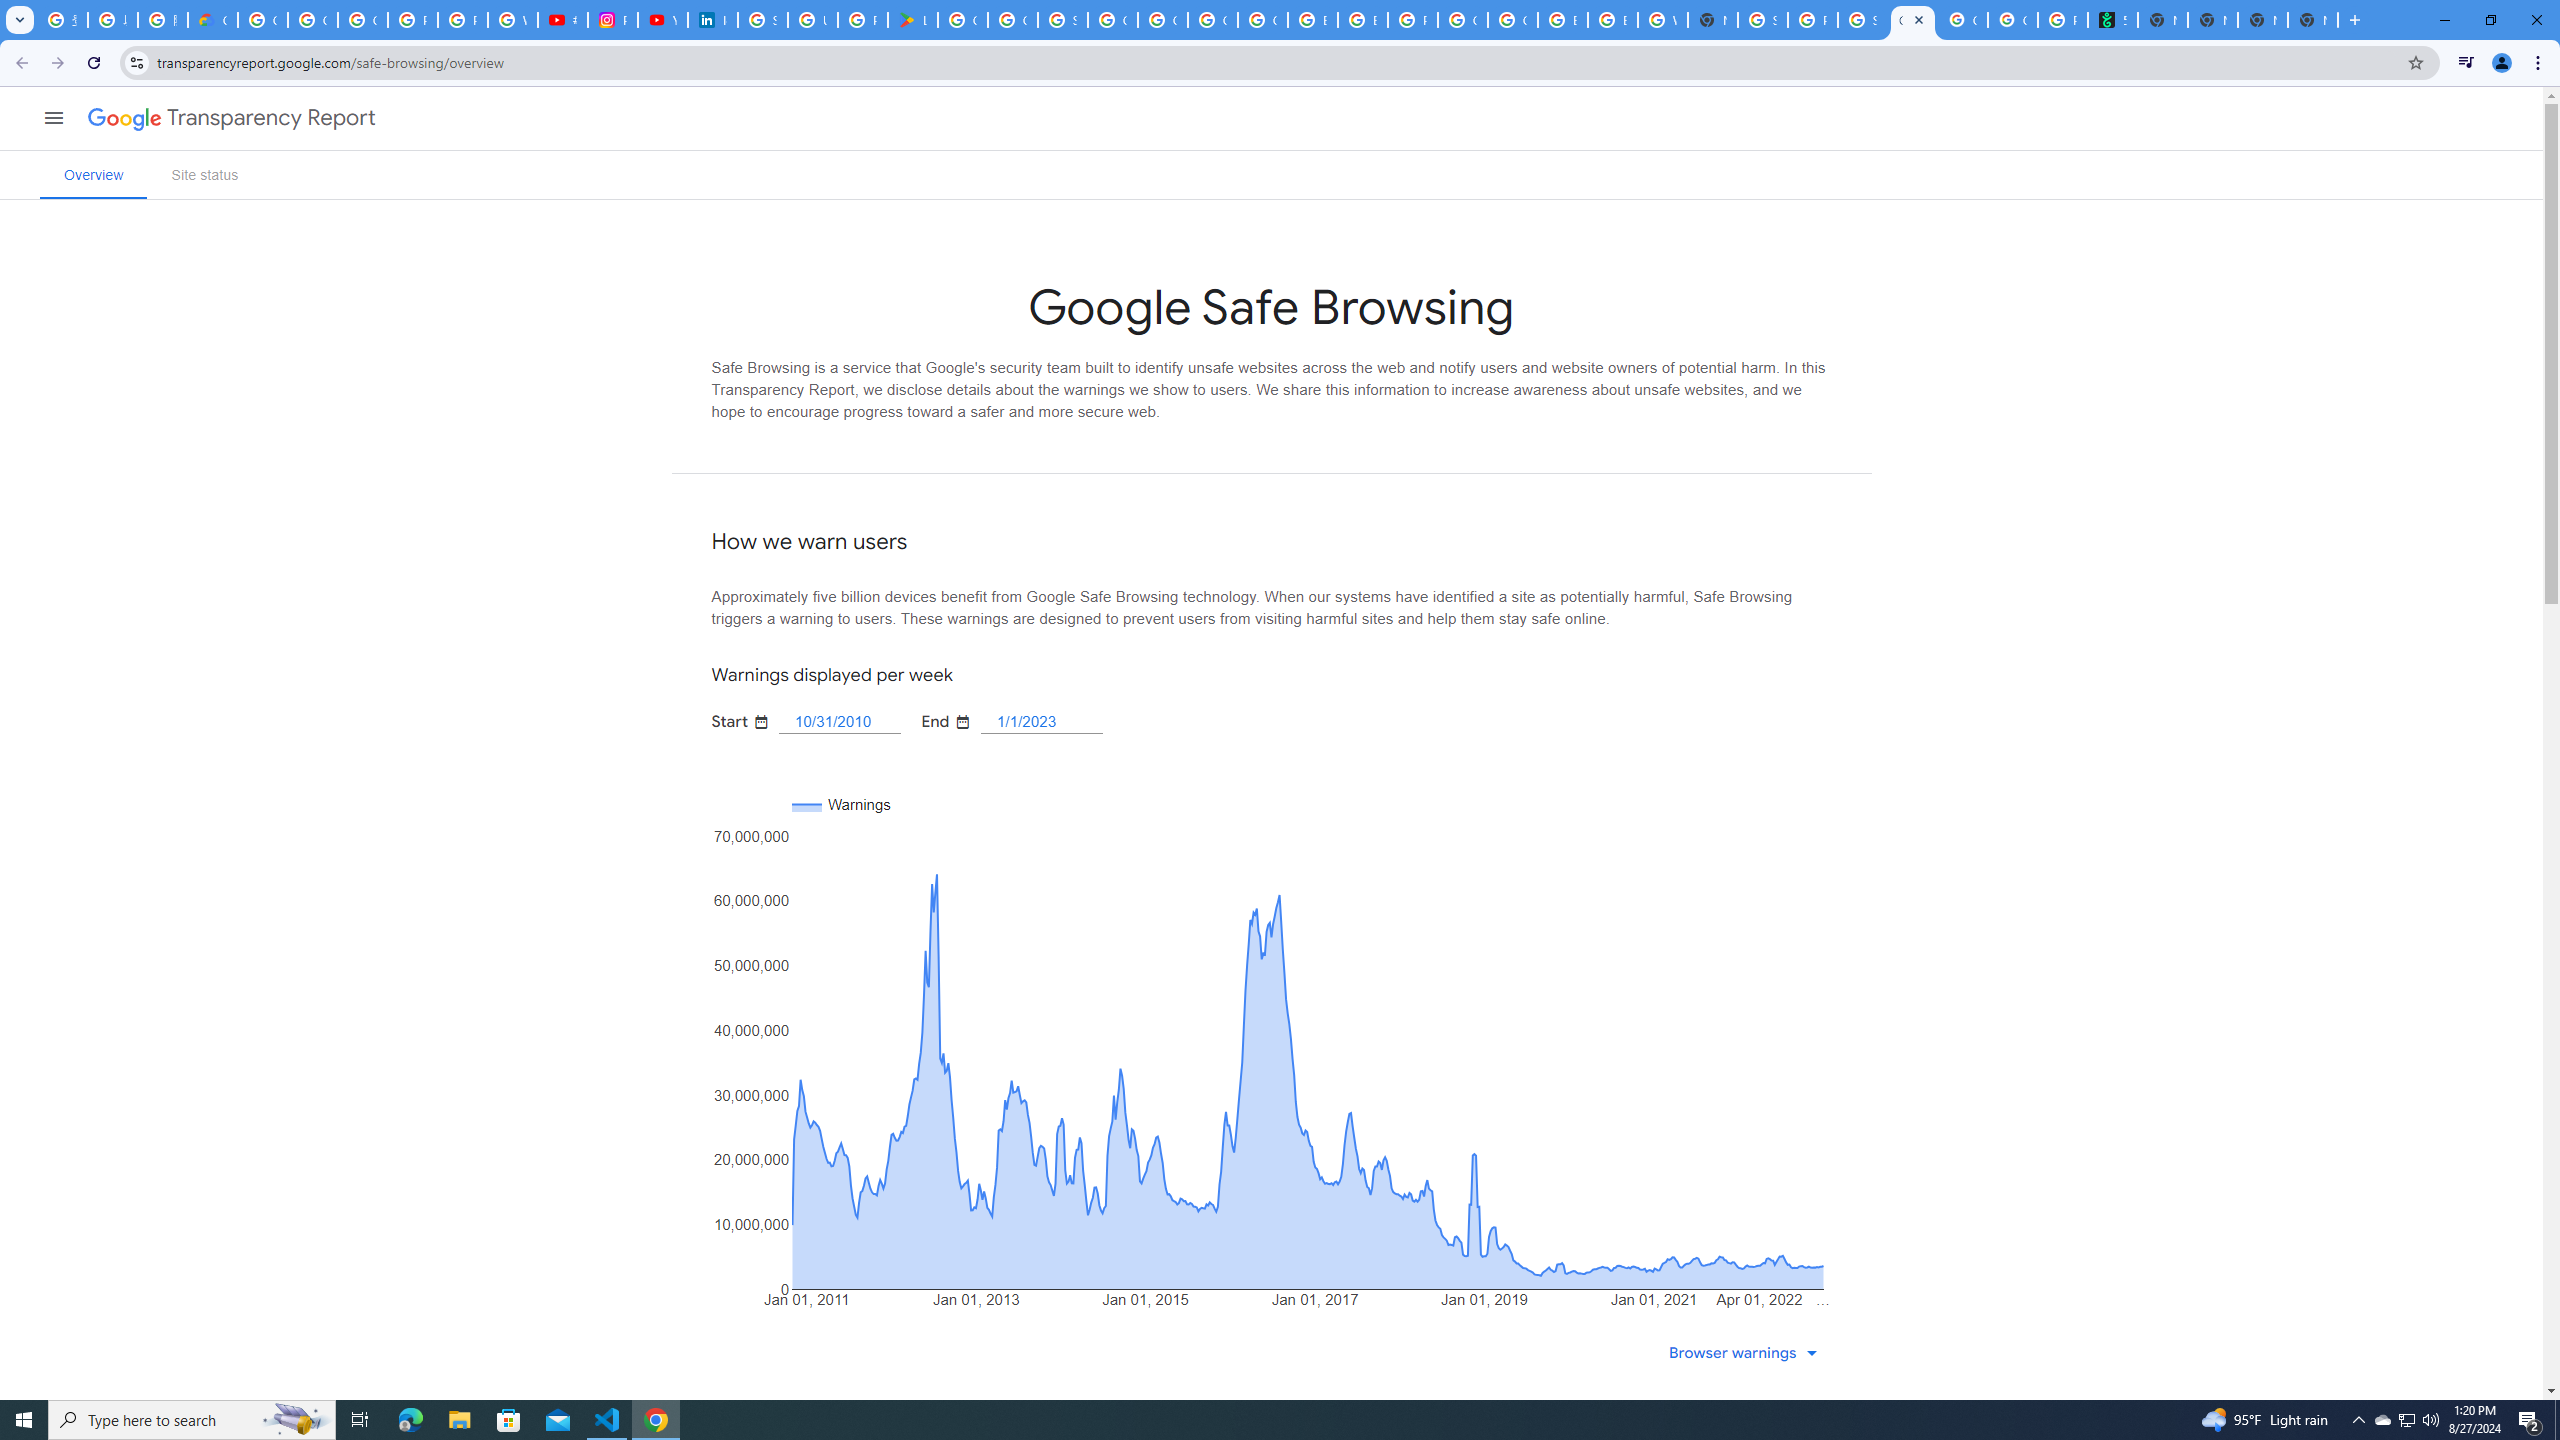 This screenshot has width=2560, height=1440. I want to click on Sign in - Google Accounts, so click(762, 20).